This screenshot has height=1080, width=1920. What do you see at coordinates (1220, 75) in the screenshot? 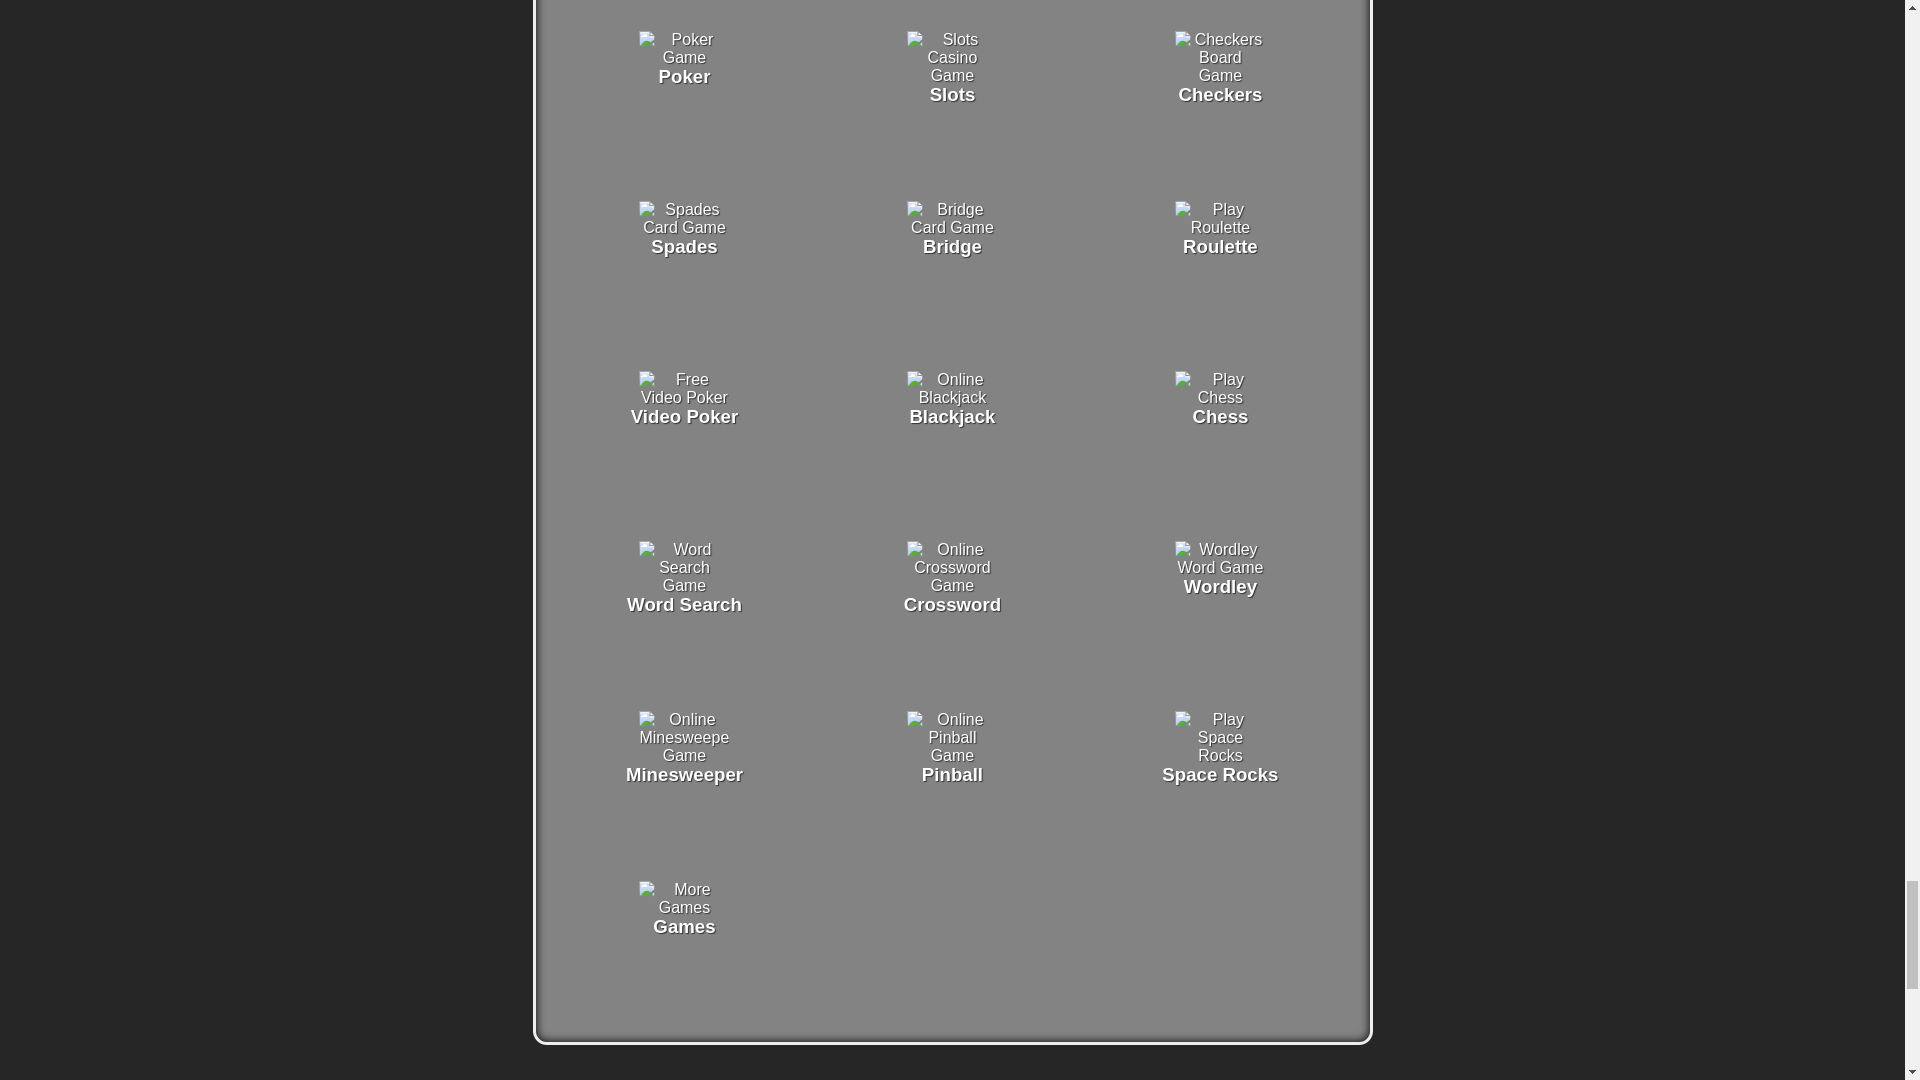
I see `Checkers` at bounding box center [1220, 75].